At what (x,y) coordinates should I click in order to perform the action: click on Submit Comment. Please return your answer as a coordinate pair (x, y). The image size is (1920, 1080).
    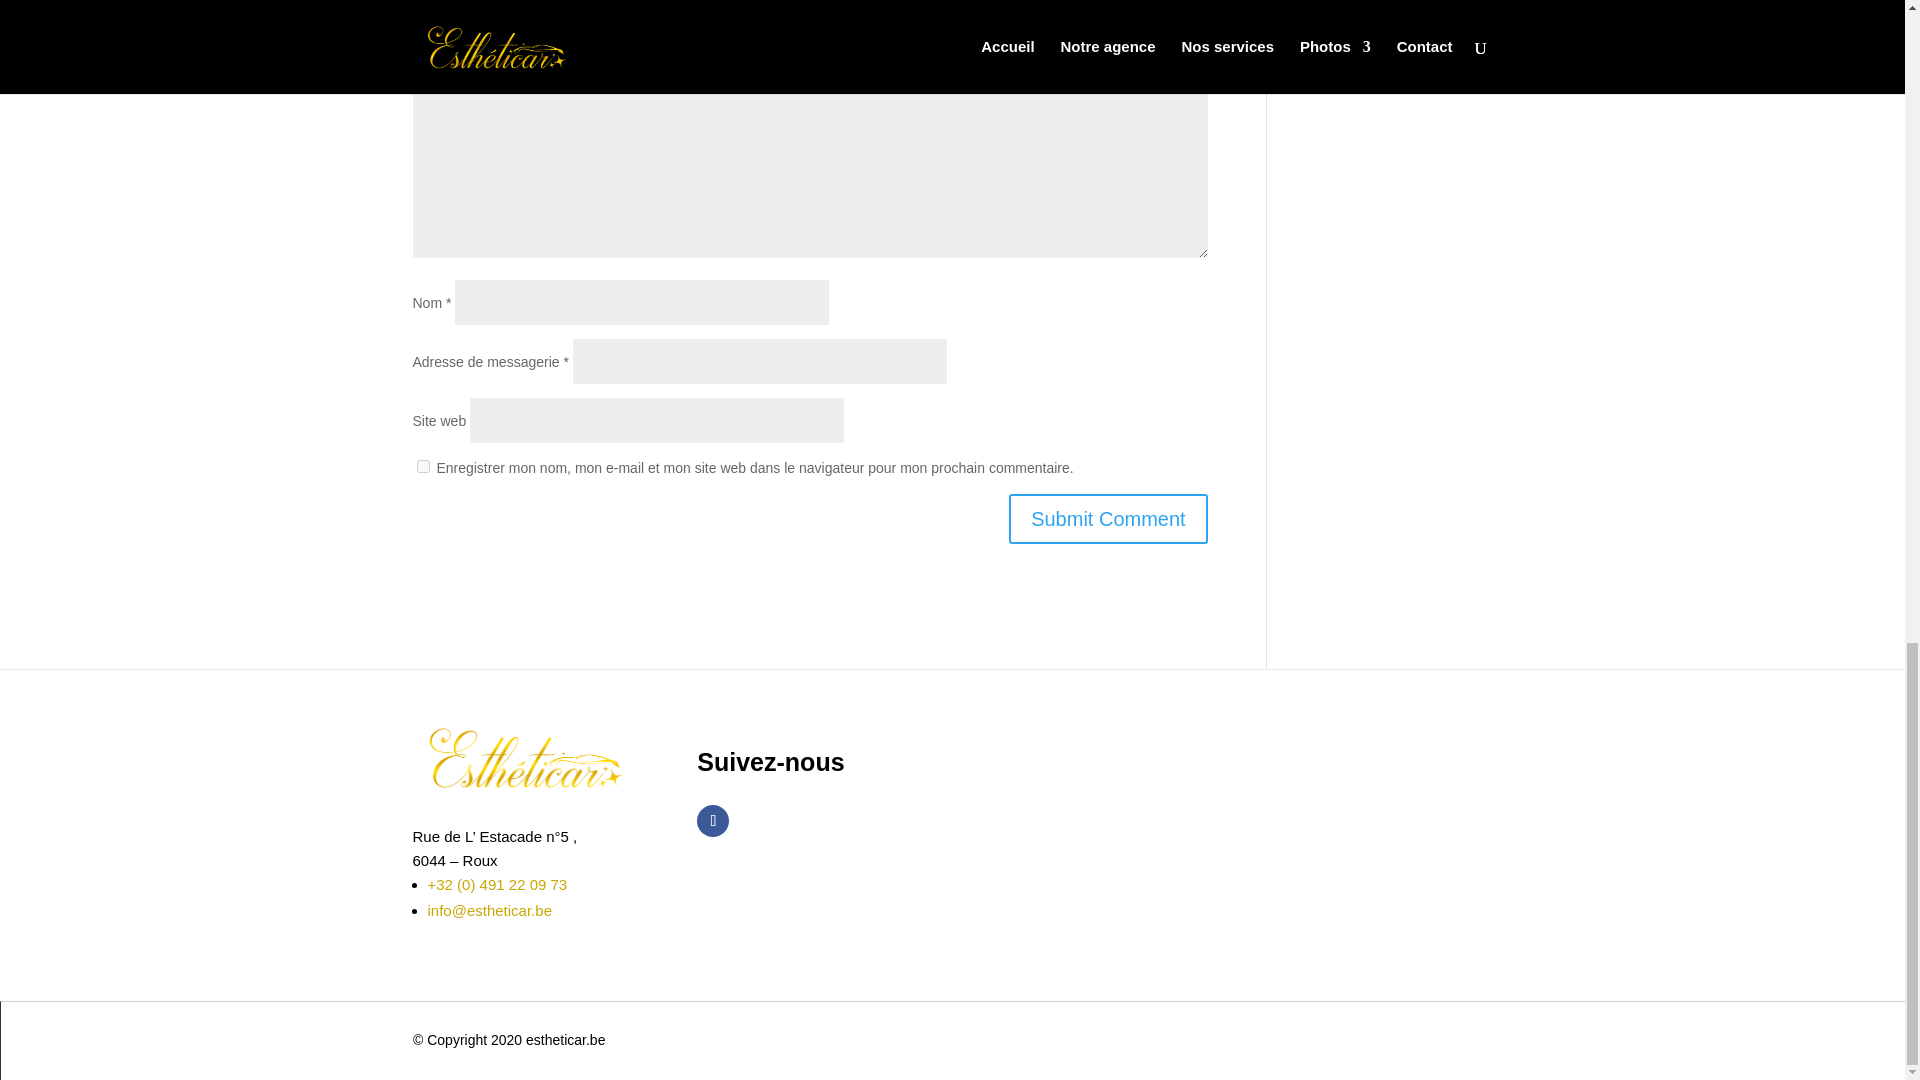
    Looking at the image, I should click on (1108, 518).